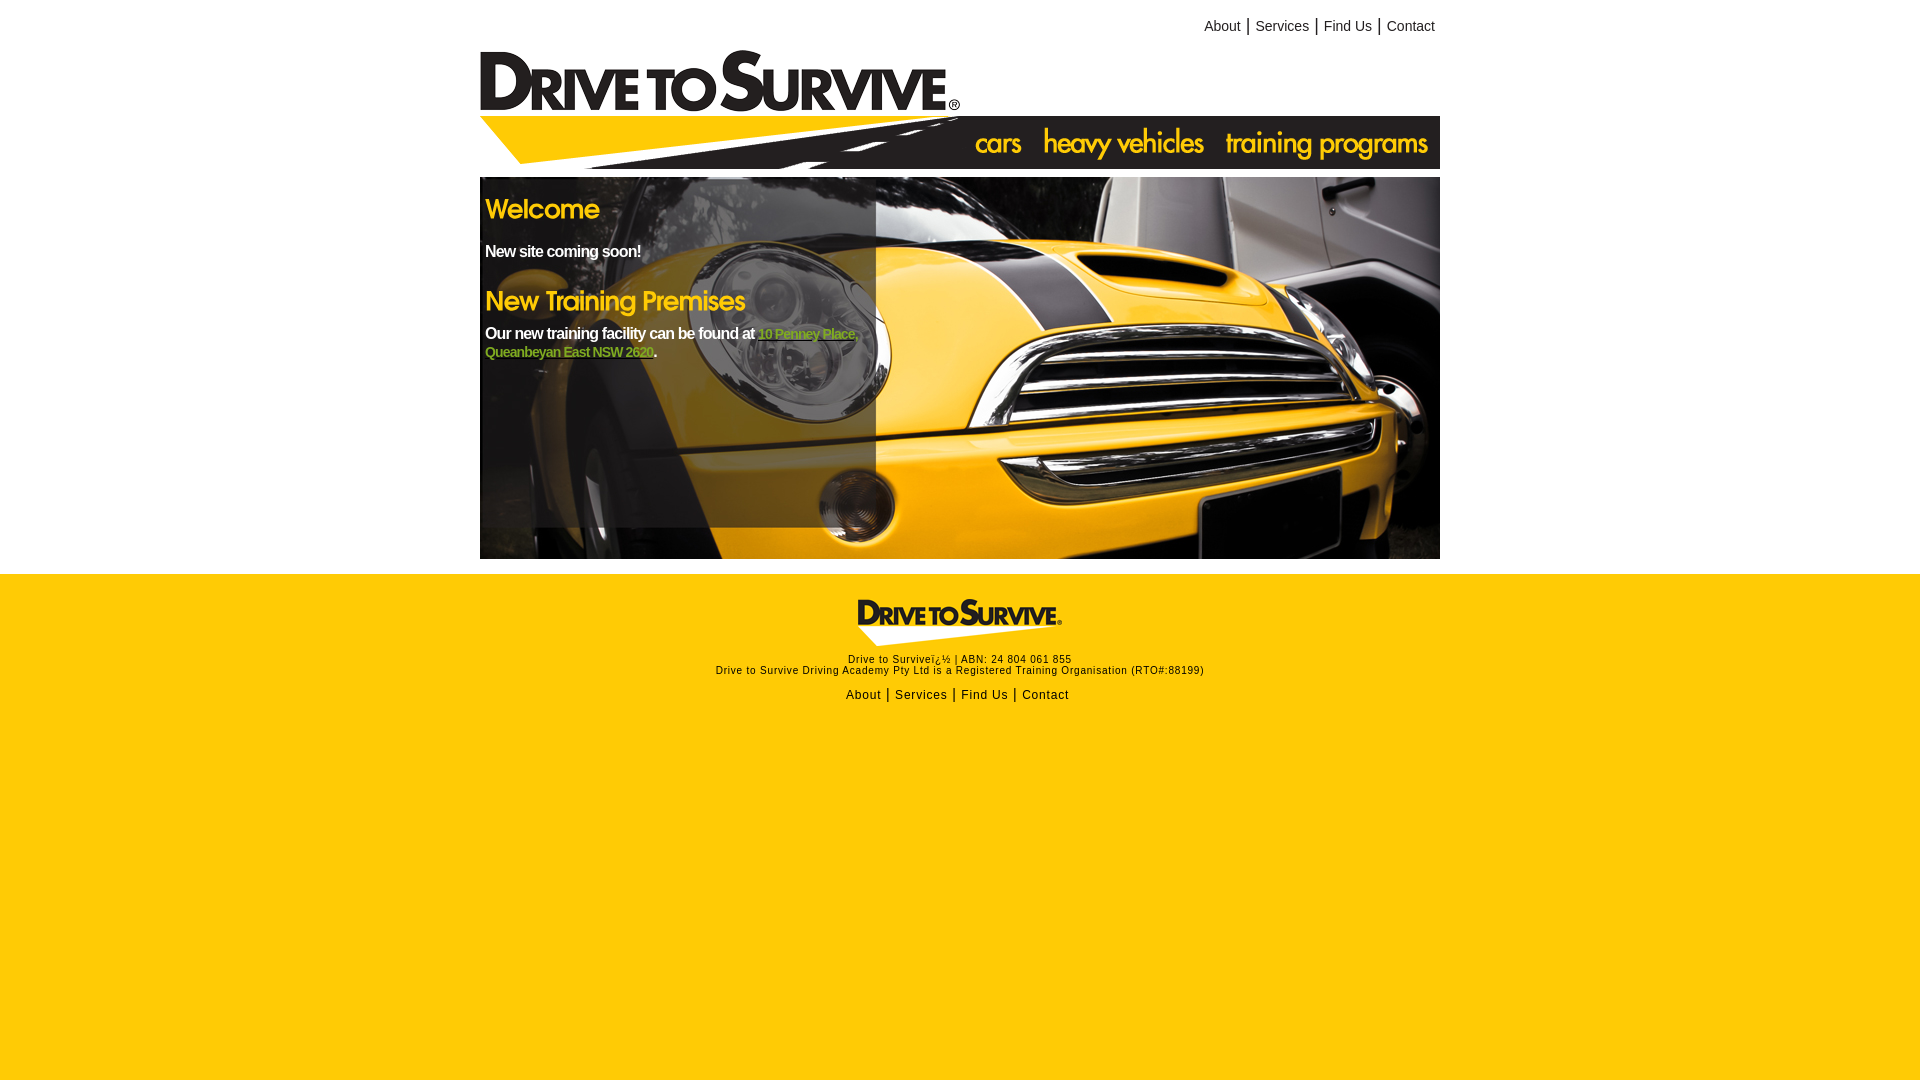  Describe the element at coordinates (921, 695) in the screenshot. I see `Services` at that location.